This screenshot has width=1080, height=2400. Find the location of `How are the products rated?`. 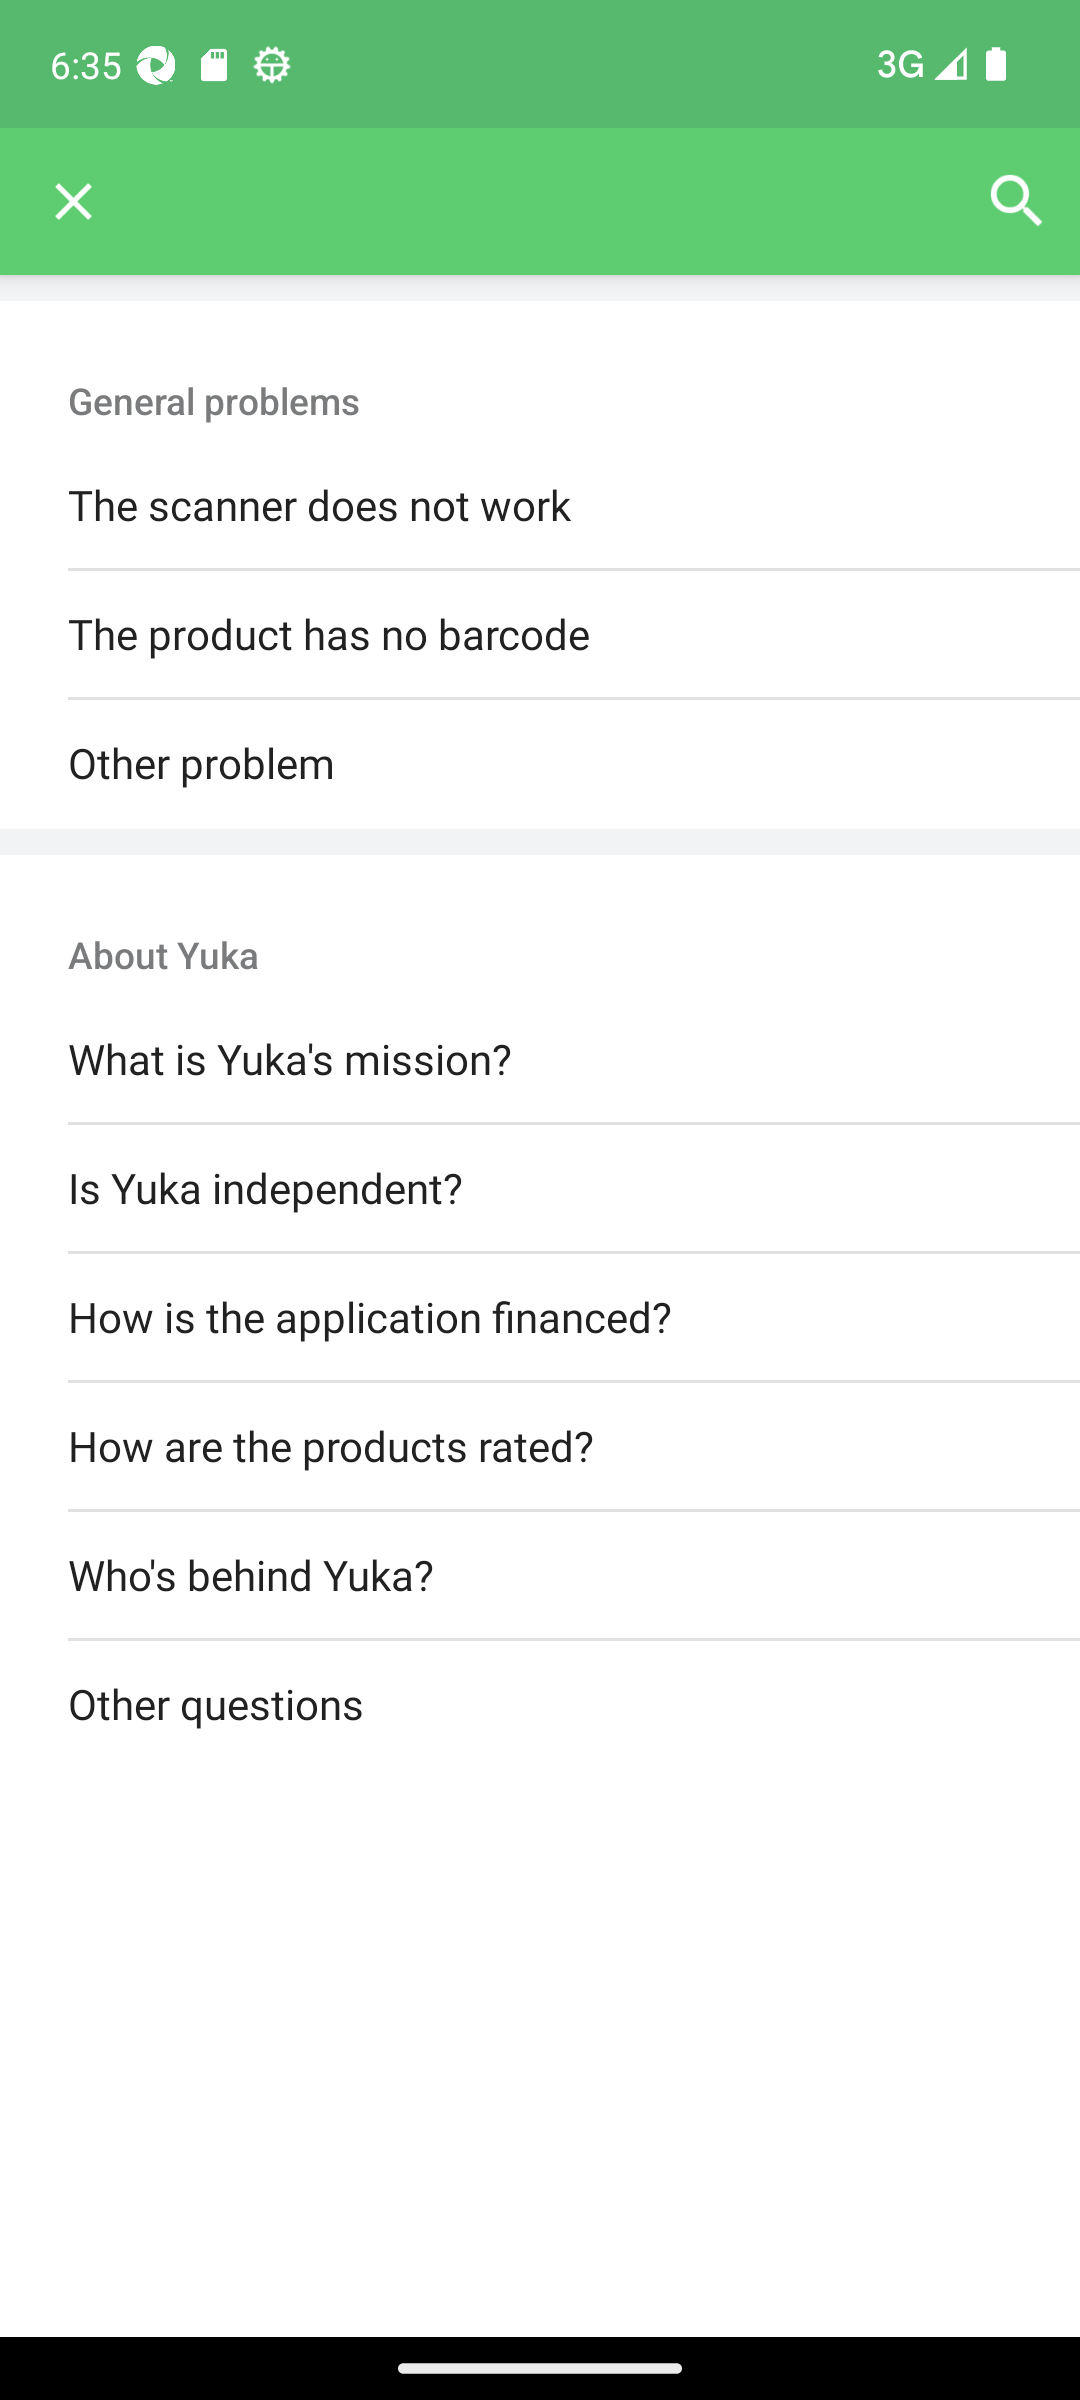

How are the products rated? is located at coordinates (540, 1447).